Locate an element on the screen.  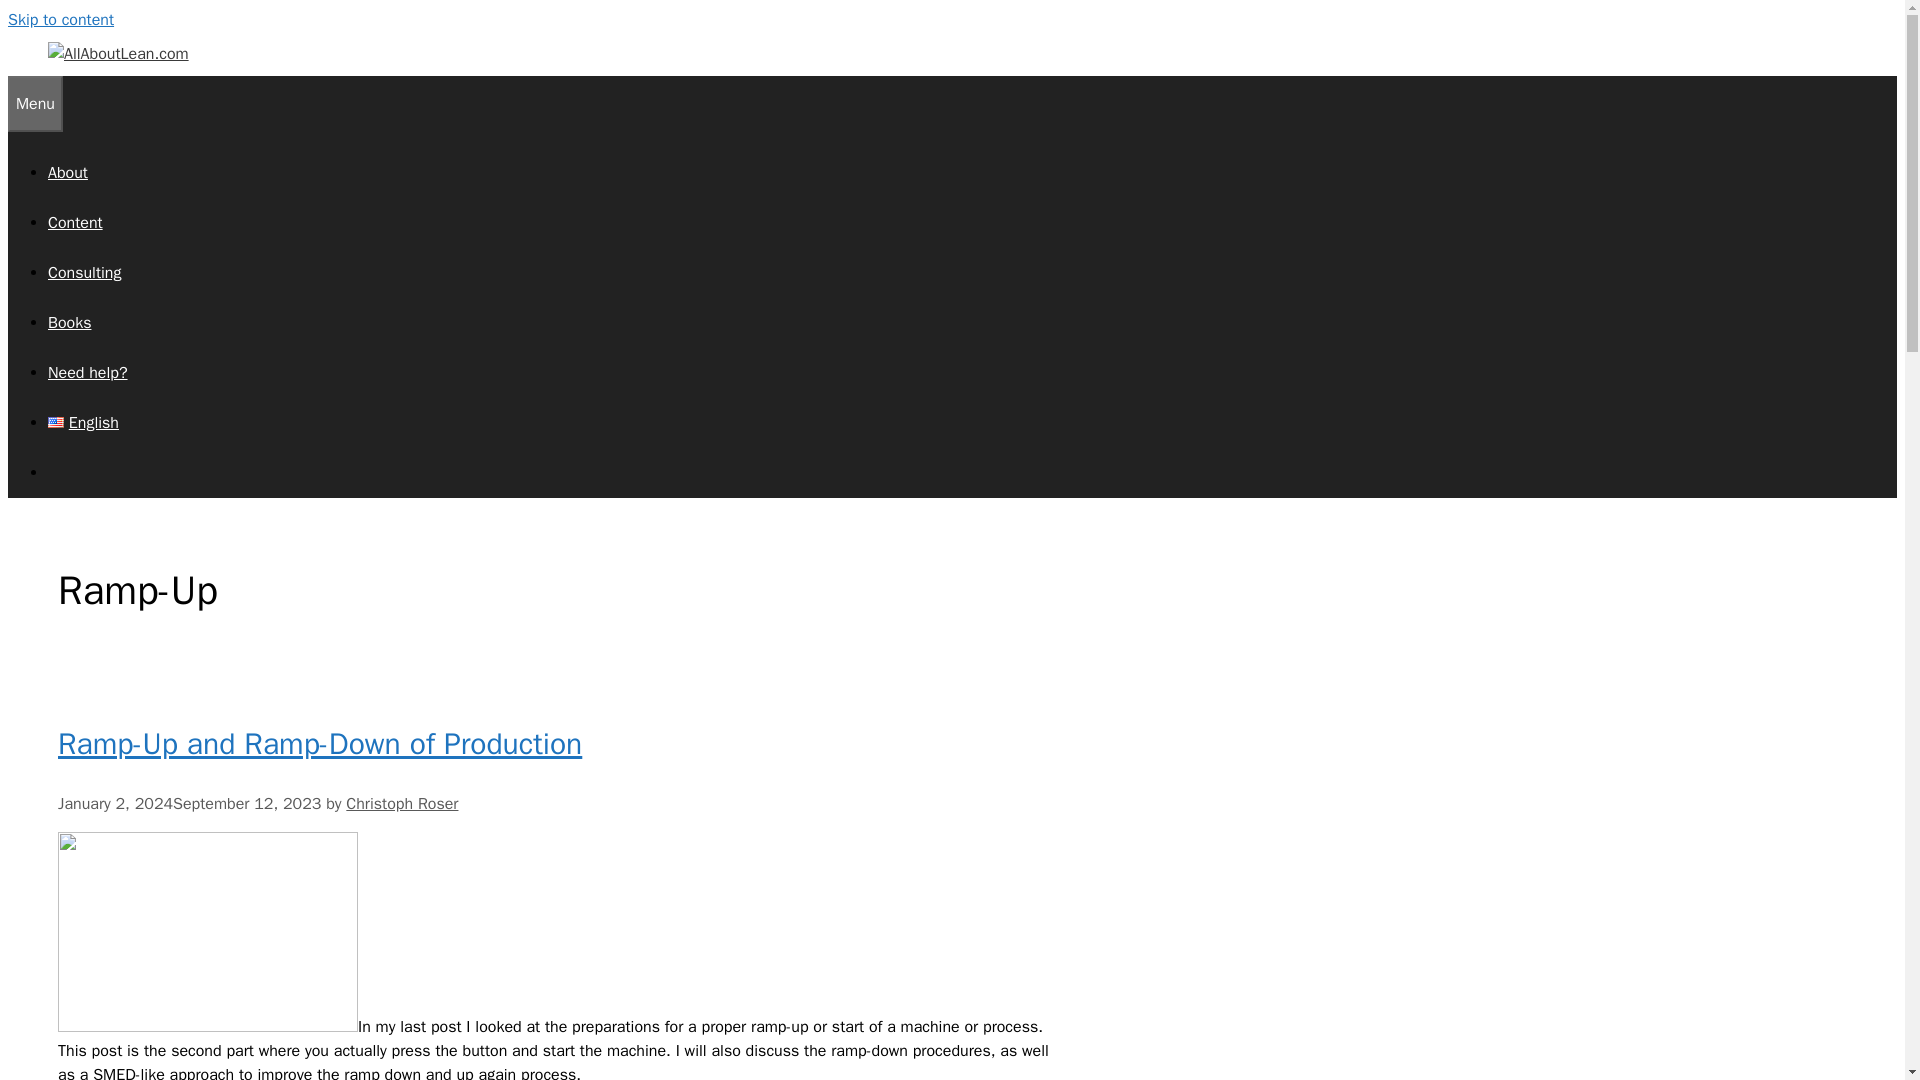
Consulting is located at coordinates (84, 272).